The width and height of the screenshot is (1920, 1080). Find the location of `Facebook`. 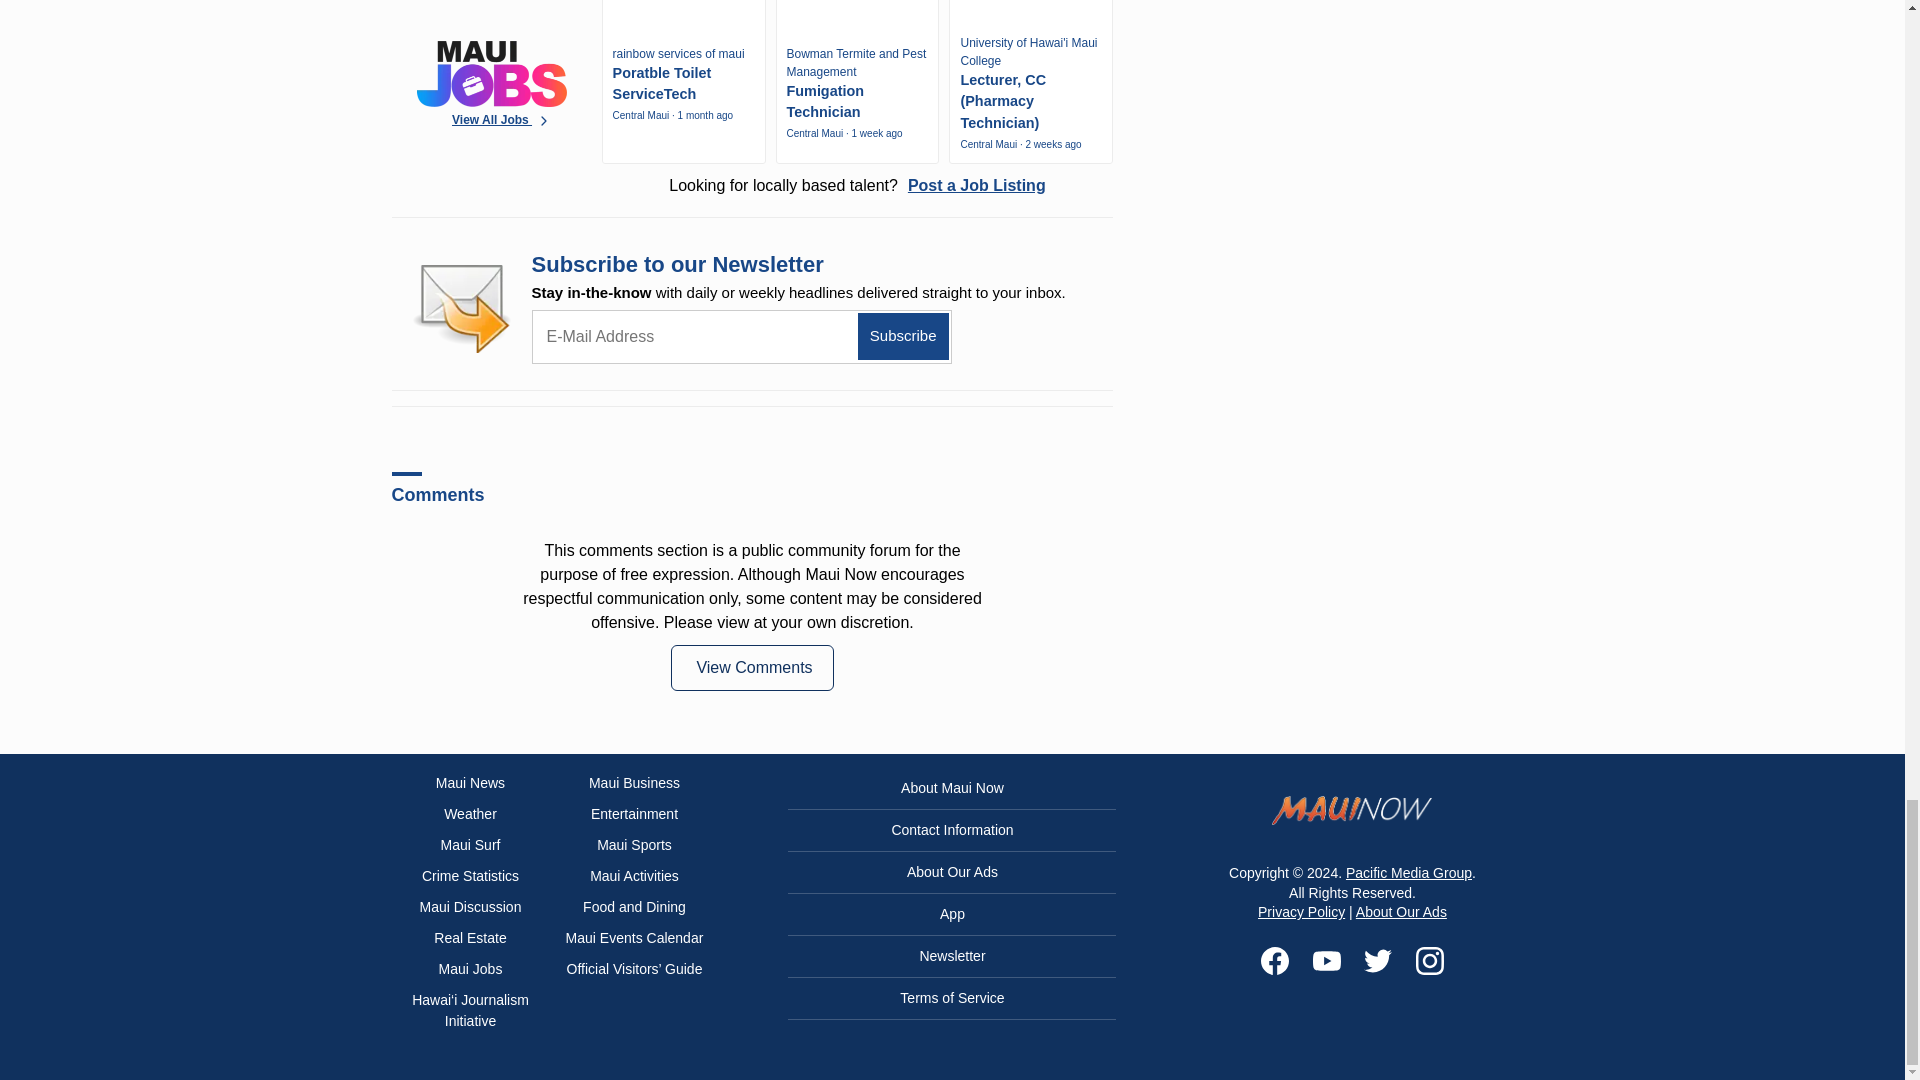

Facebook is located at coordinates (1274, 961).